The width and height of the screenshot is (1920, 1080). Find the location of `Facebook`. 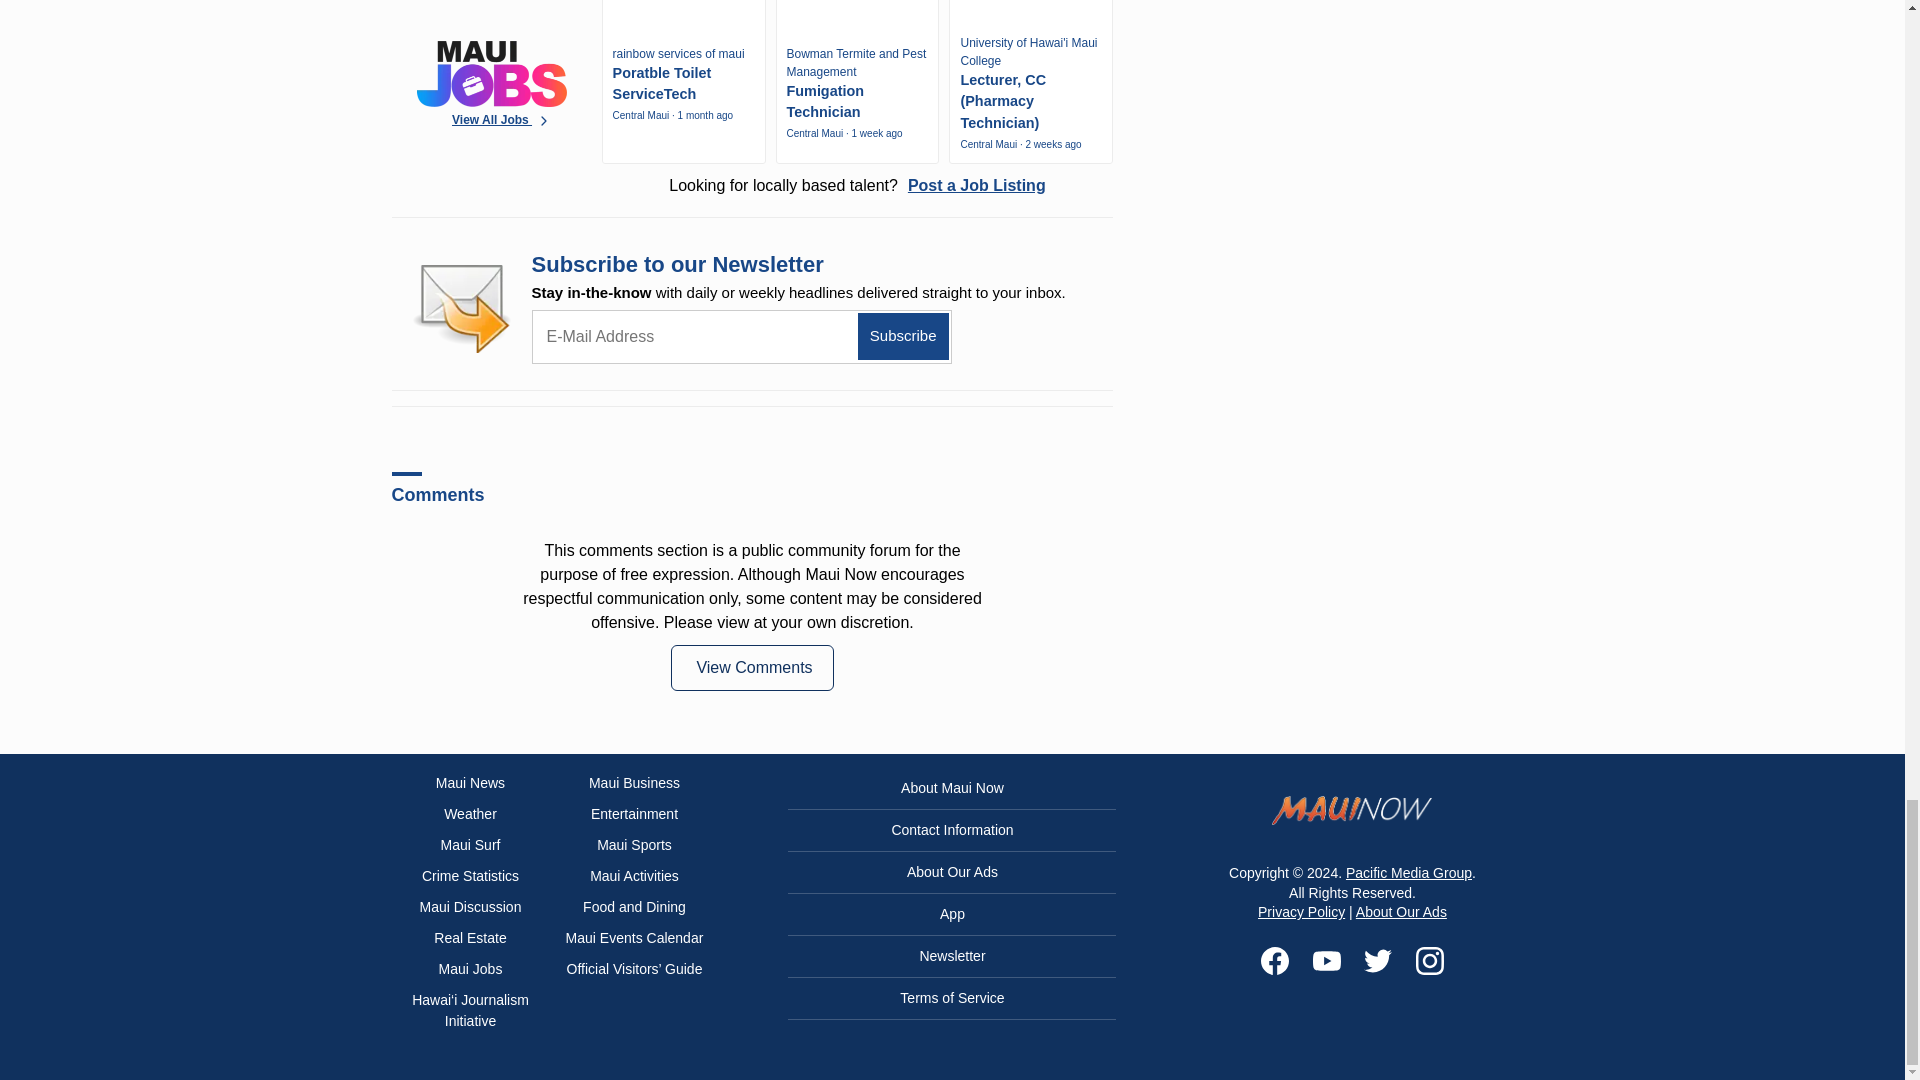

Facebook is located at coordinates (1274, 961).